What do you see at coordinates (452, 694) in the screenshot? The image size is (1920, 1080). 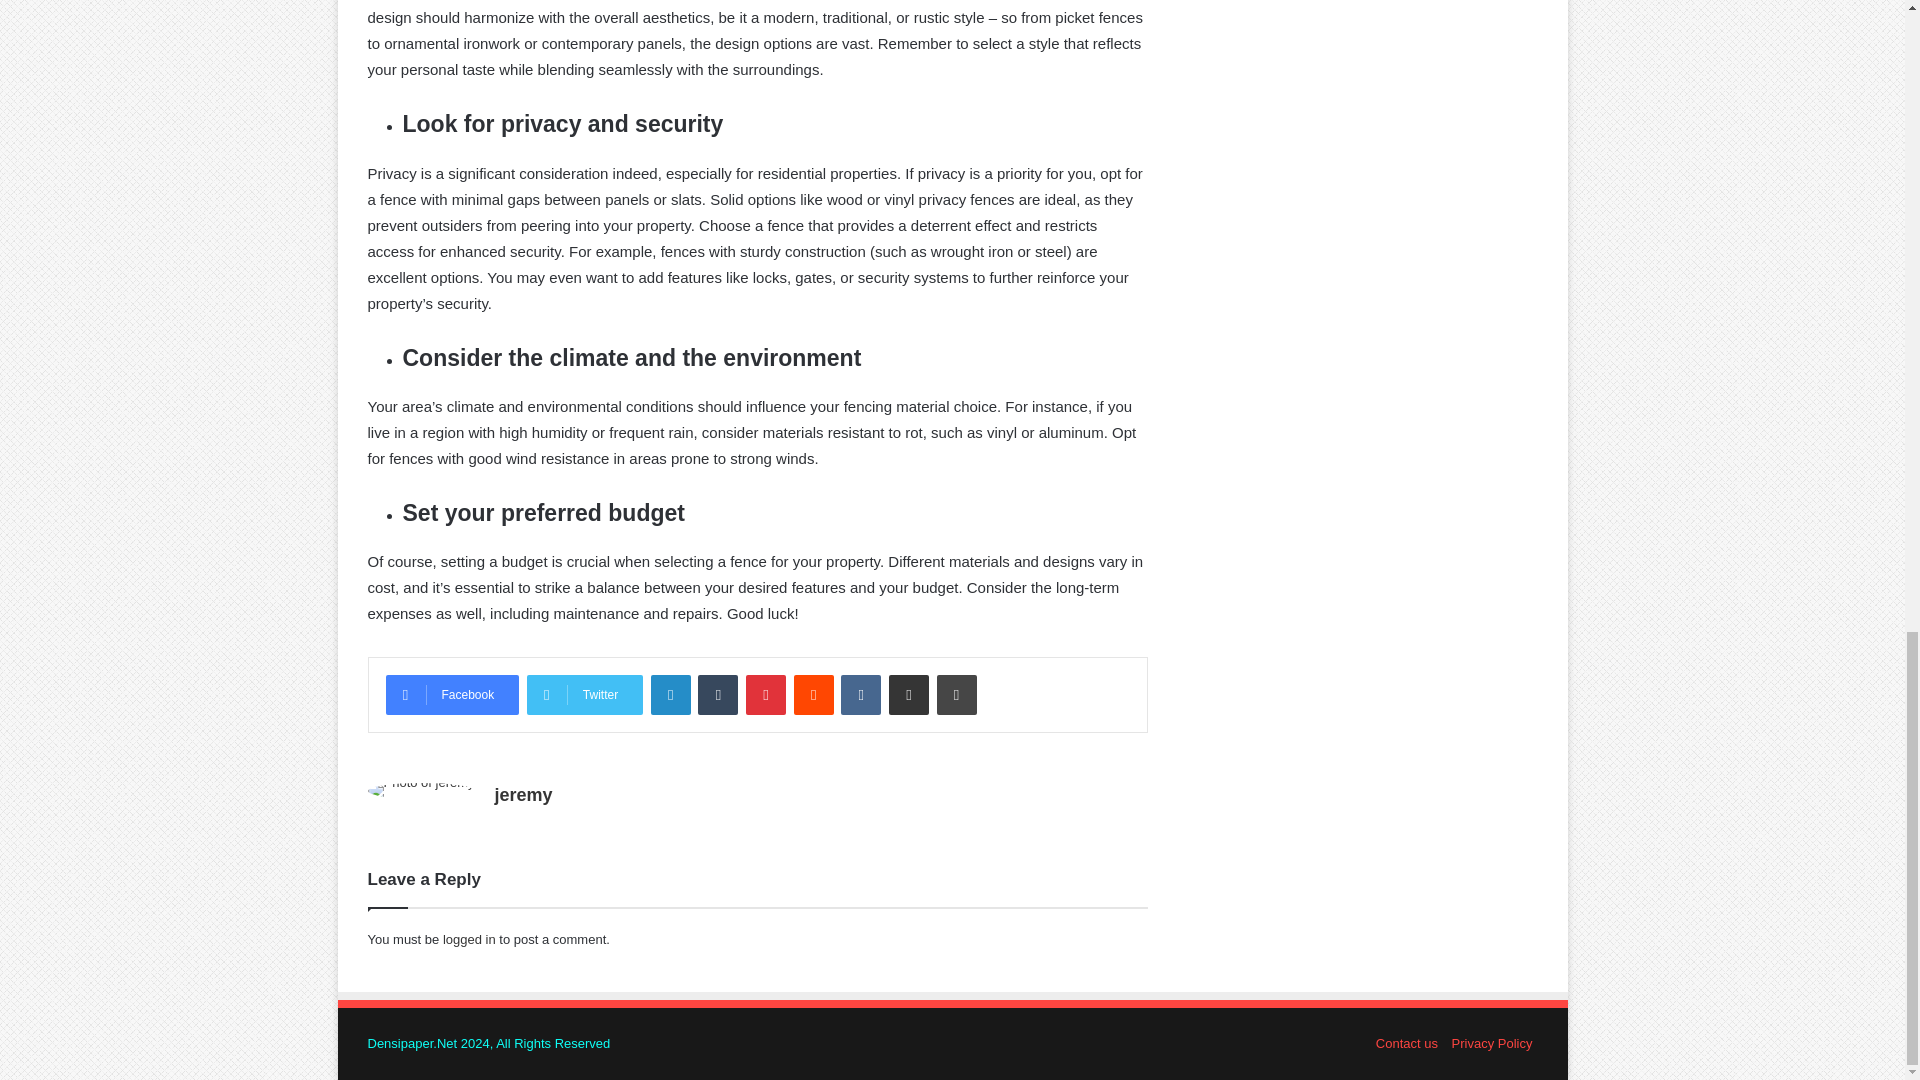 I see `Facebook` at bounding box center [452, 694].